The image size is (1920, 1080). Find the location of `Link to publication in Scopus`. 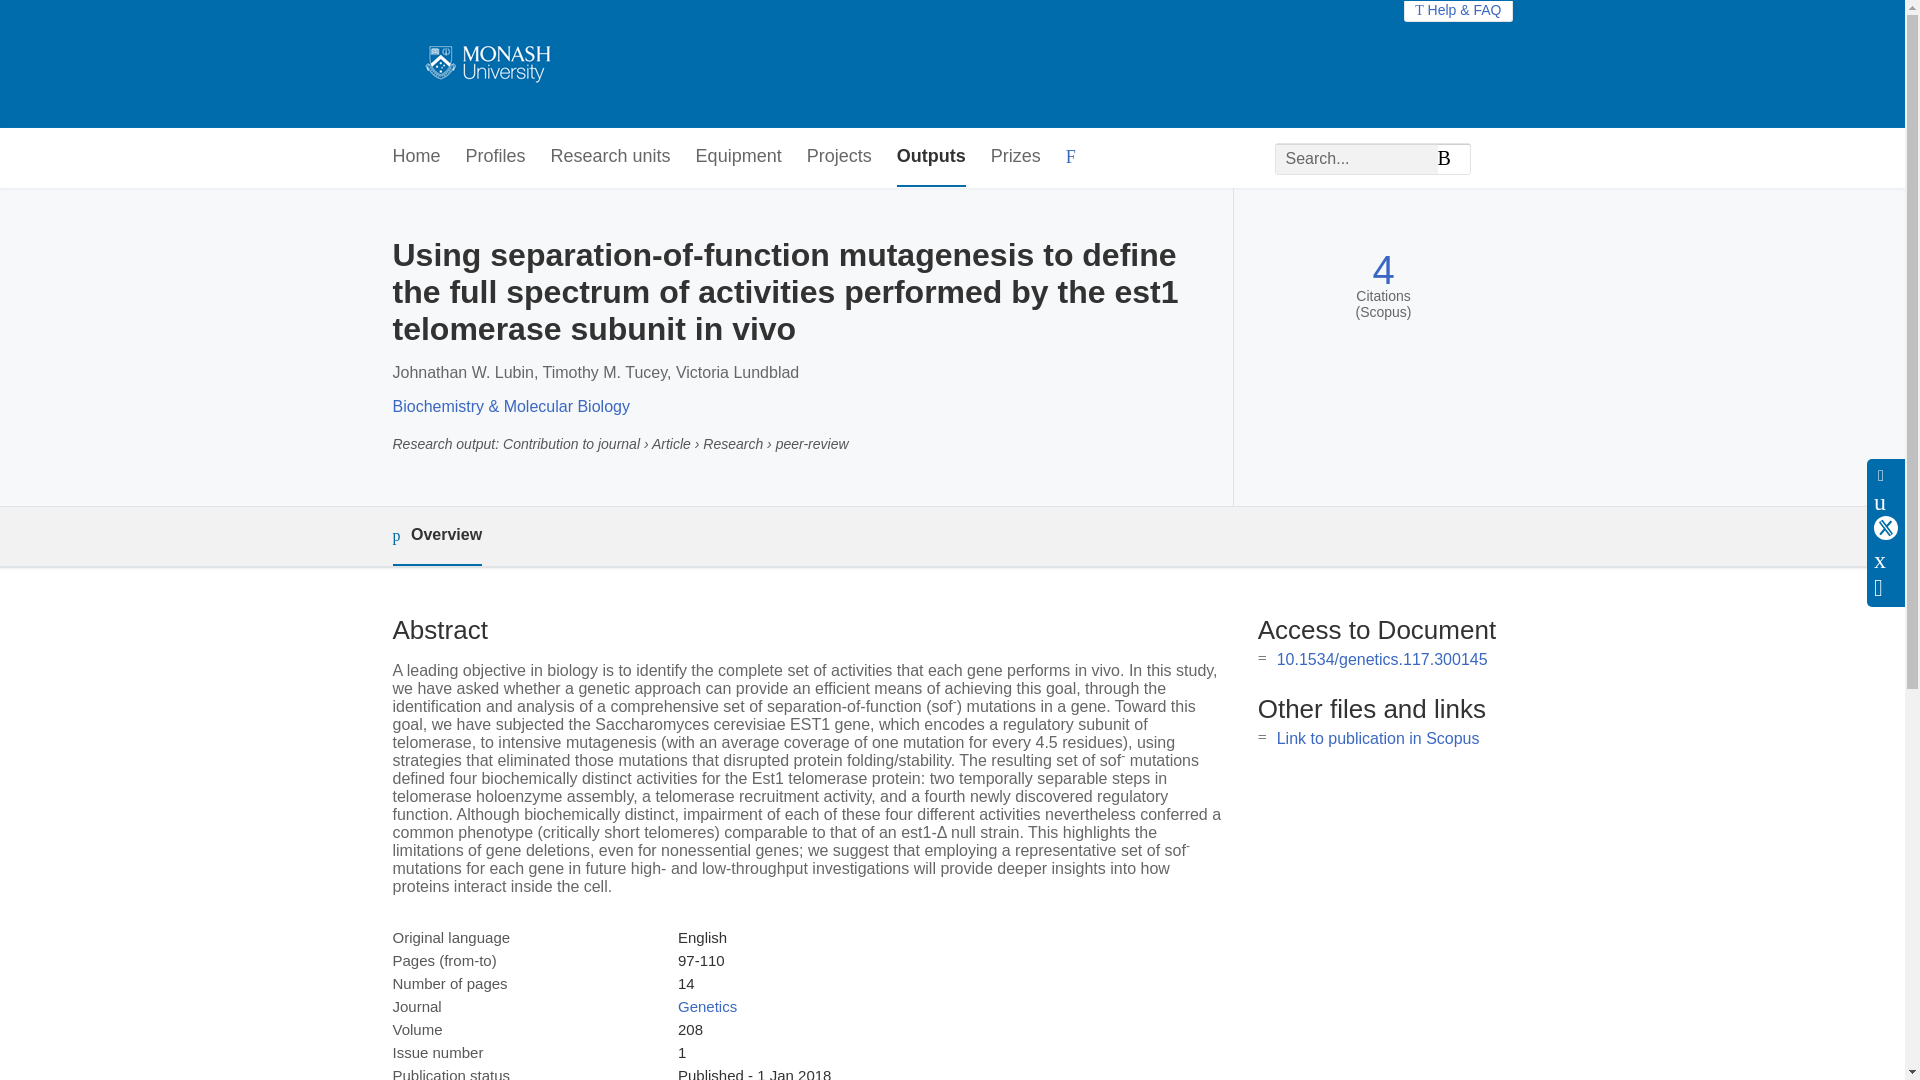

Link to publication in Scopus is located at coordinates (1378, 738).